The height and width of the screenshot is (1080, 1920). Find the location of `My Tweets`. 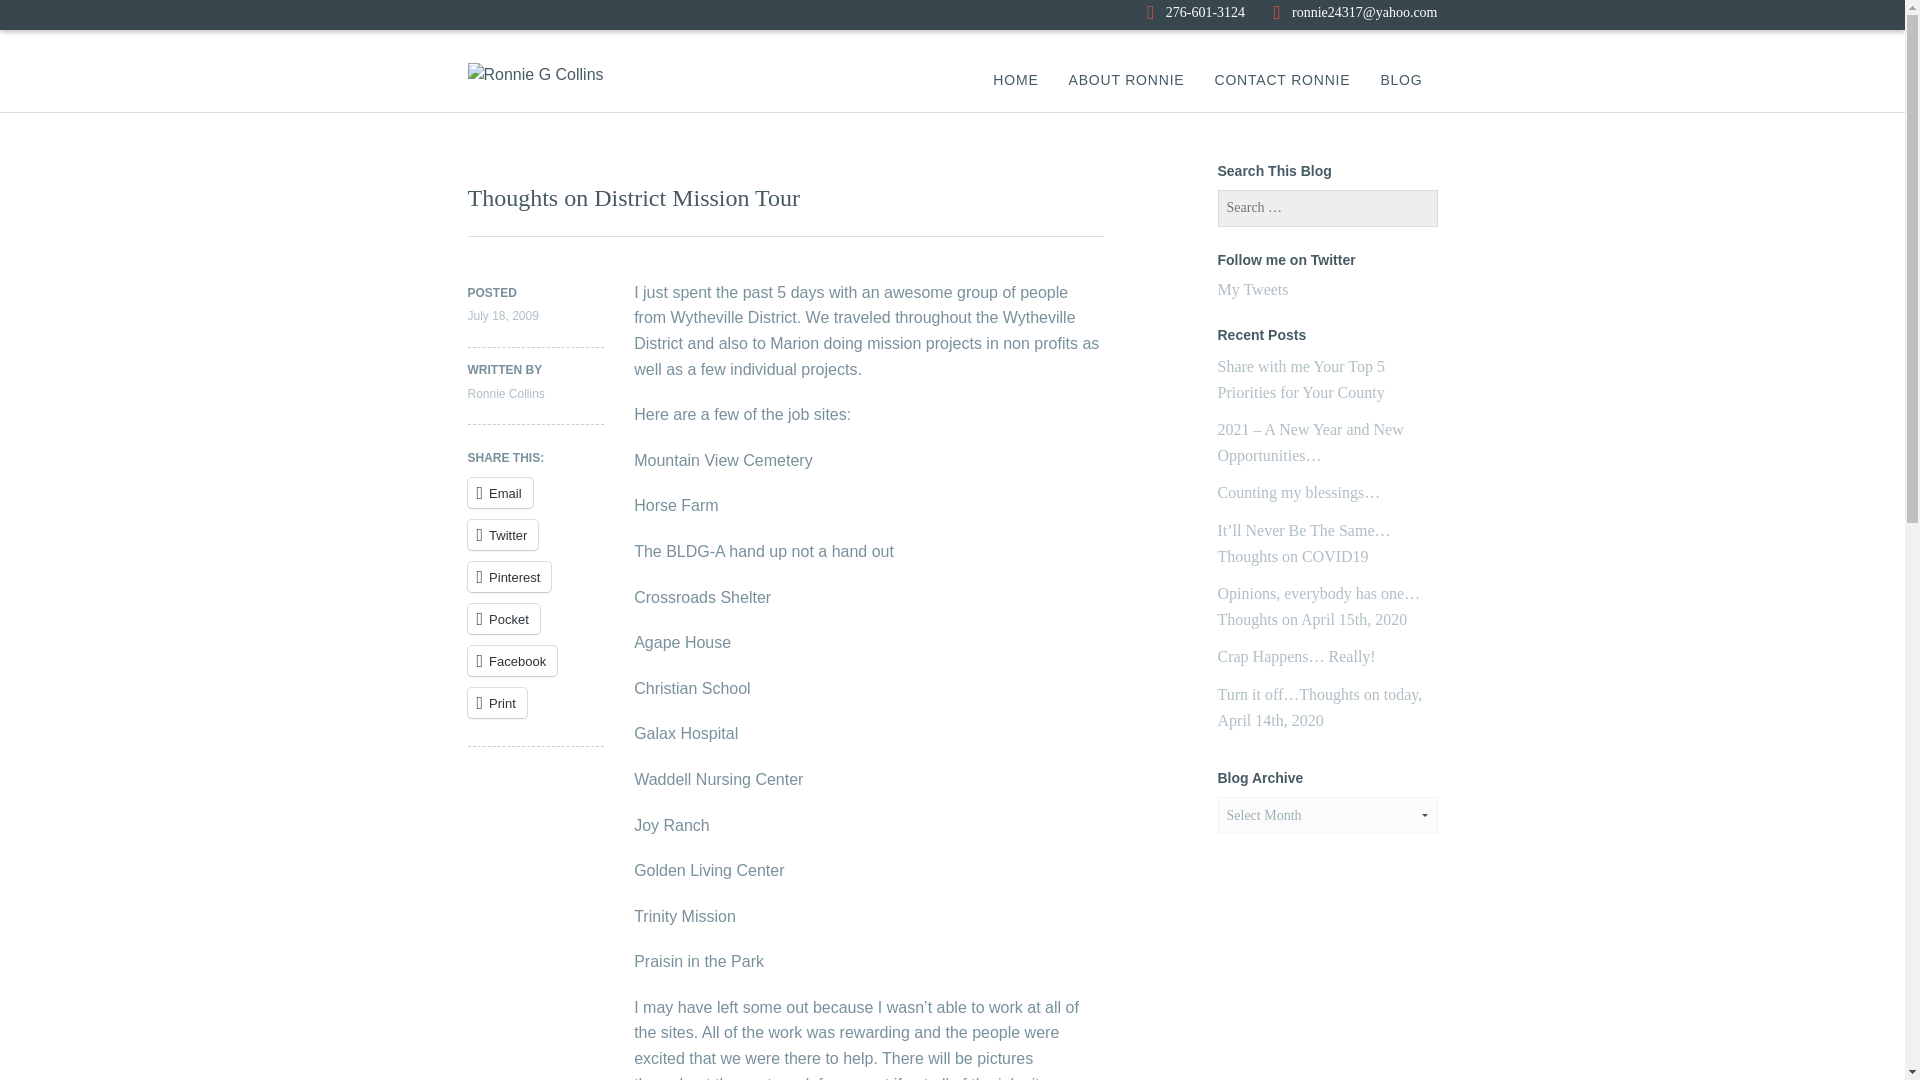

My Tweets is located at coordinates (1252, 289).